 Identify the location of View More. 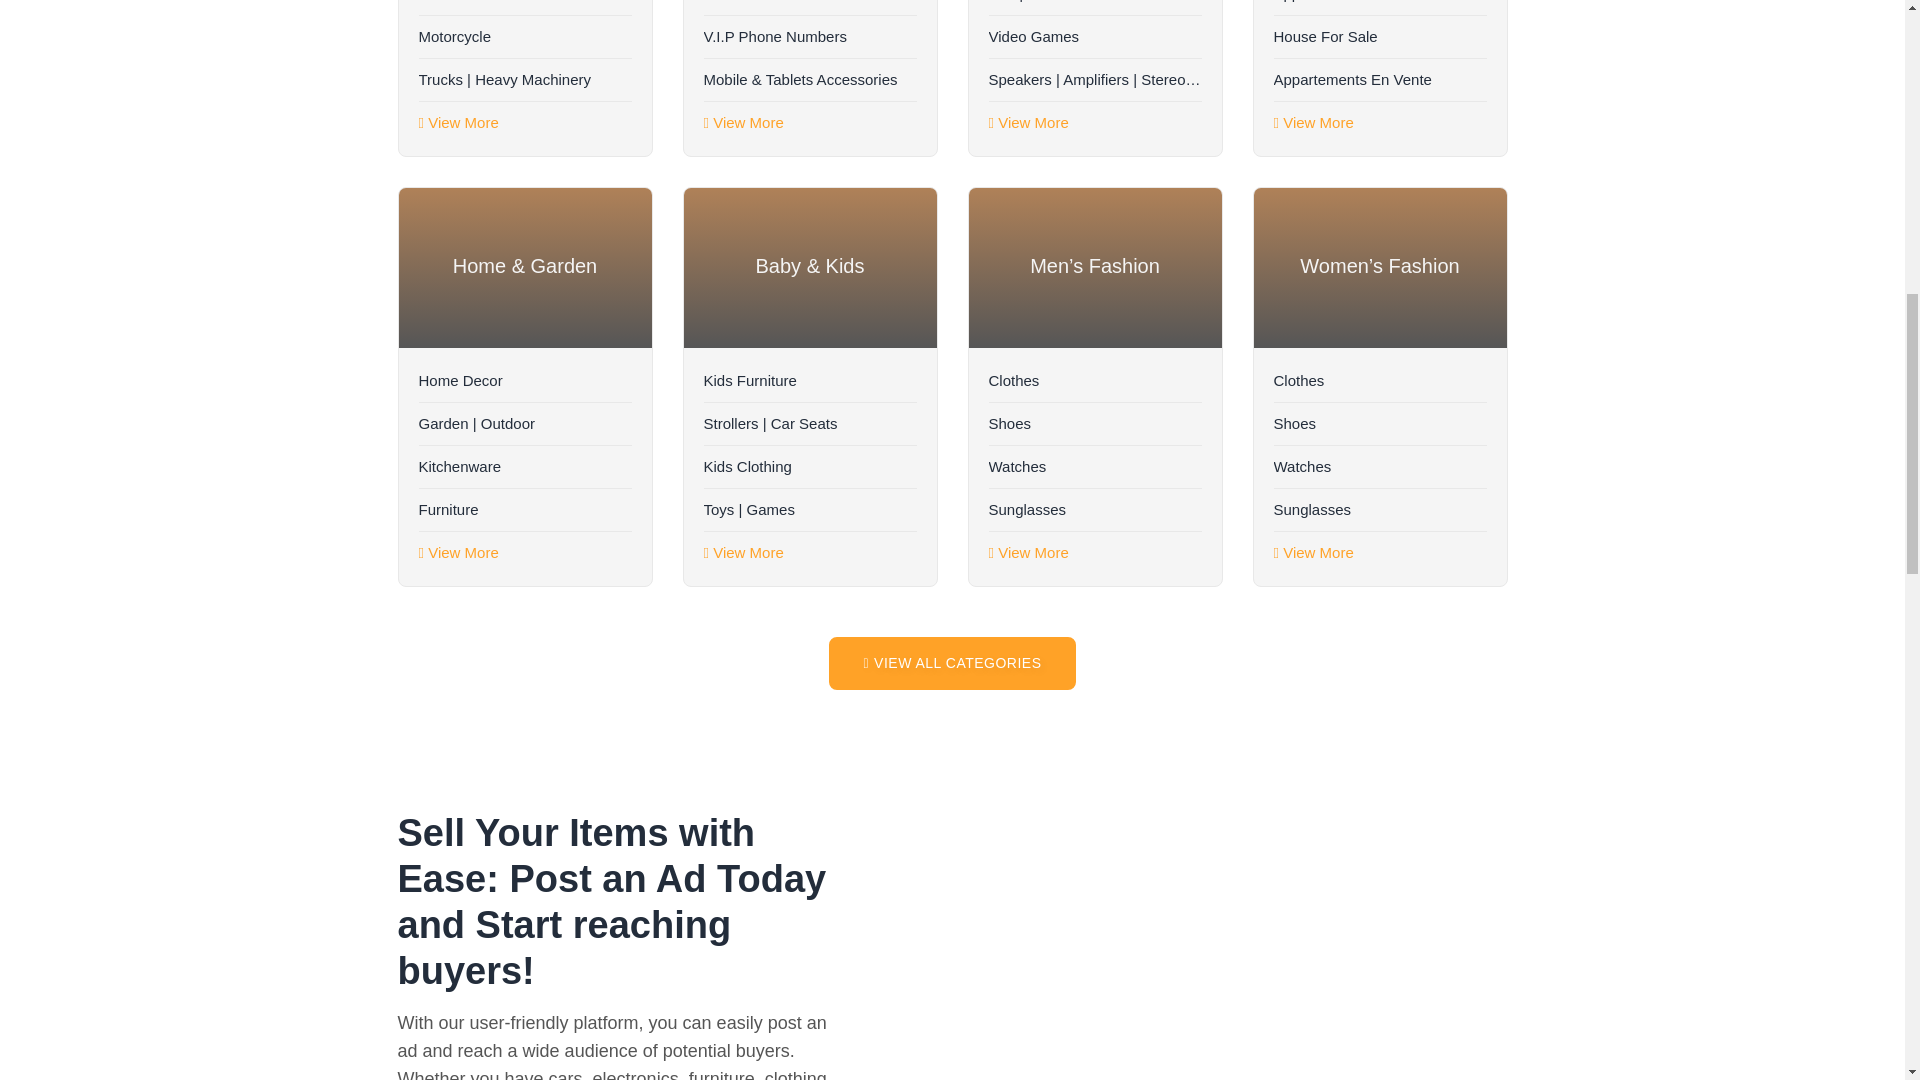
(458, 122).